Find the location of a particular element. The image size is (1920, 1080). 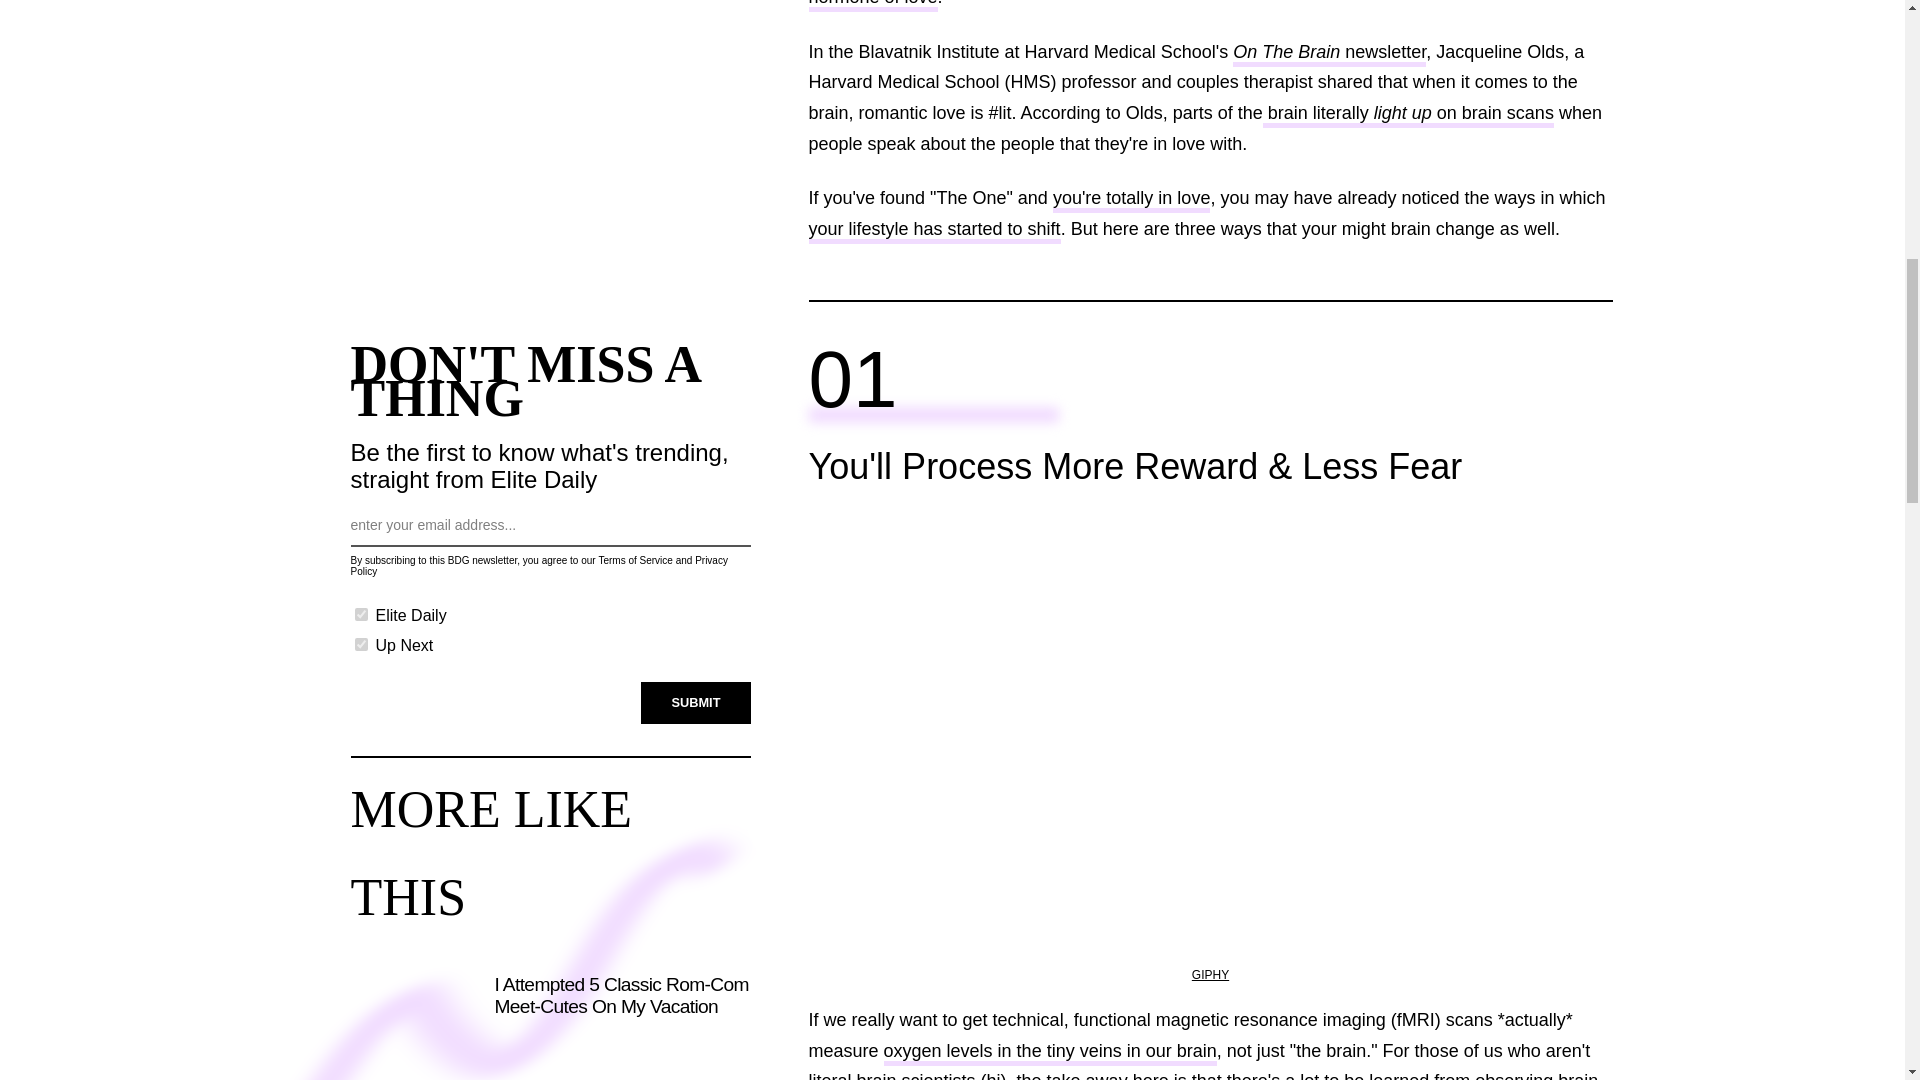

GIPHY is located at coordinates (1210, 974).